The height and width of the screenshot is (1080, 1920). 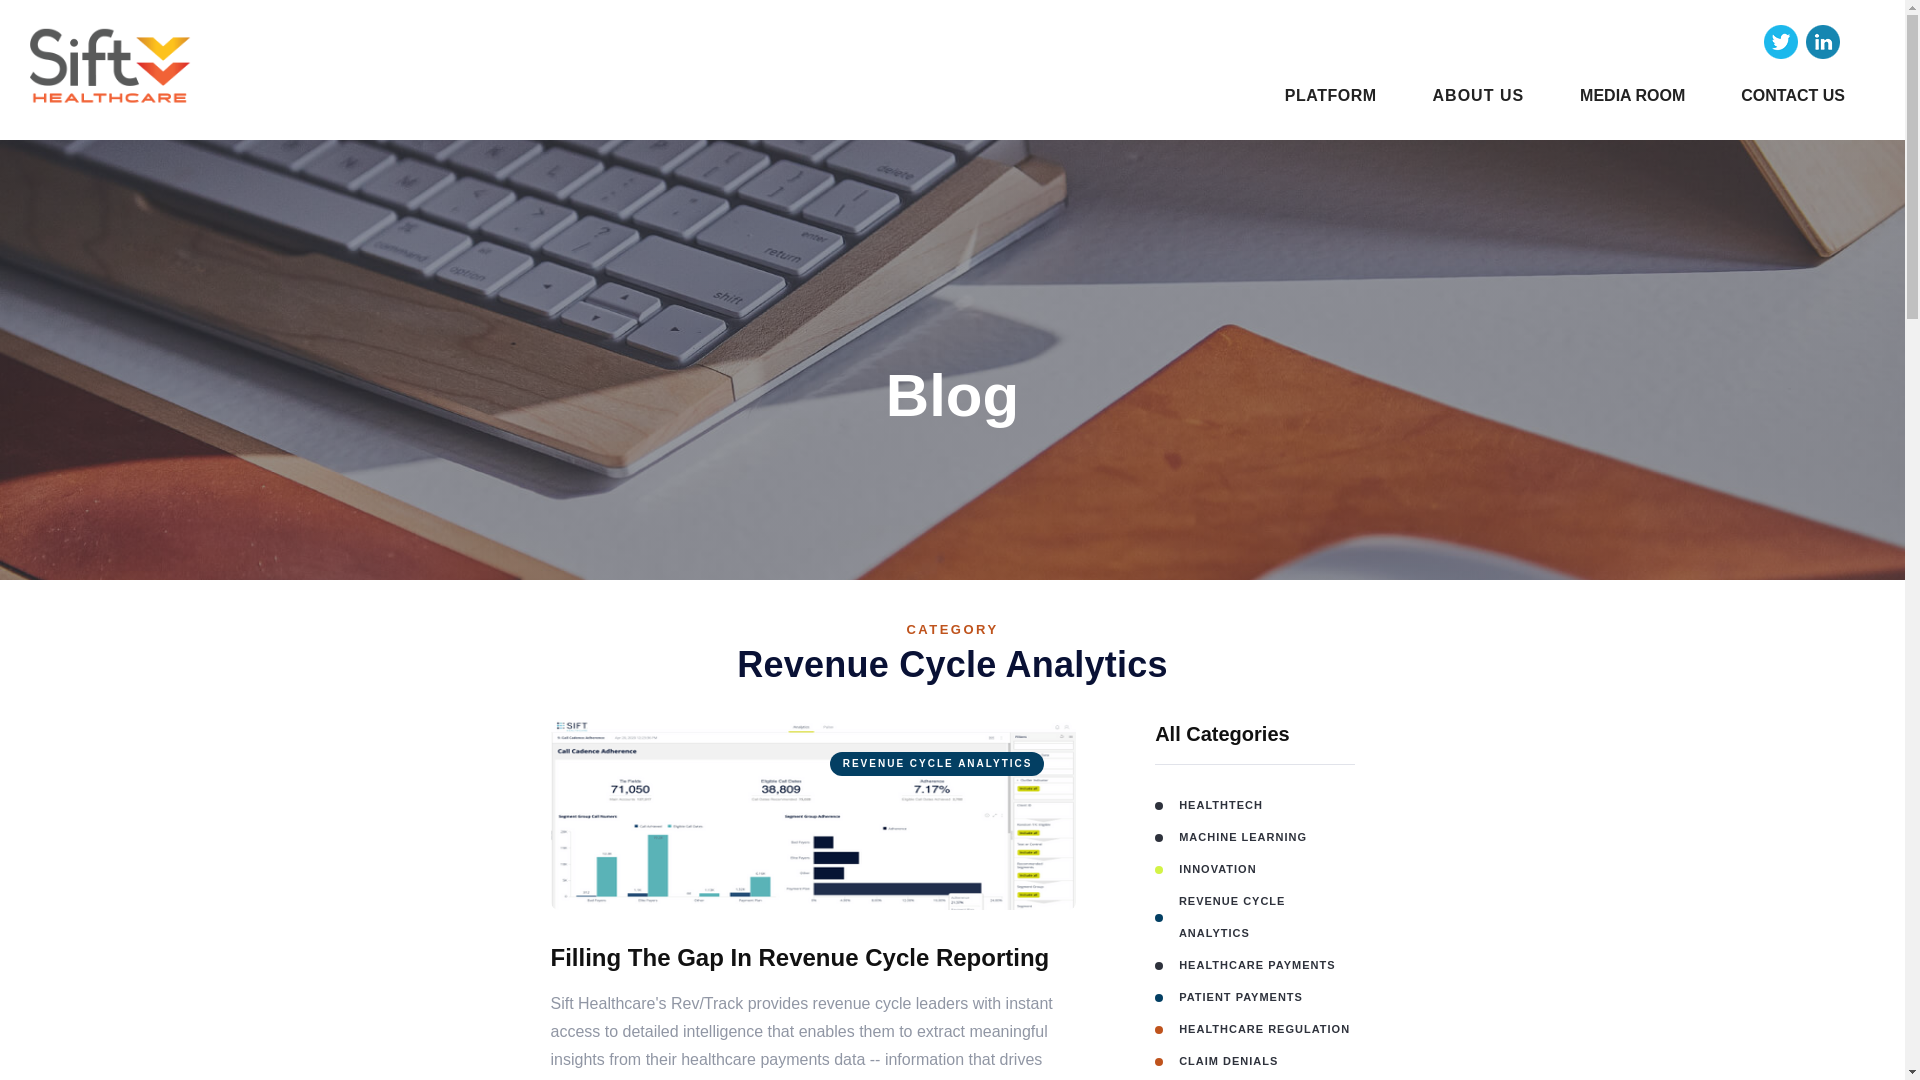 What do you see at coordinates (1254, 964) in the screenshot?
I see `HEALTHCARE PAYMENTS` at bounding box center [1254, 964].